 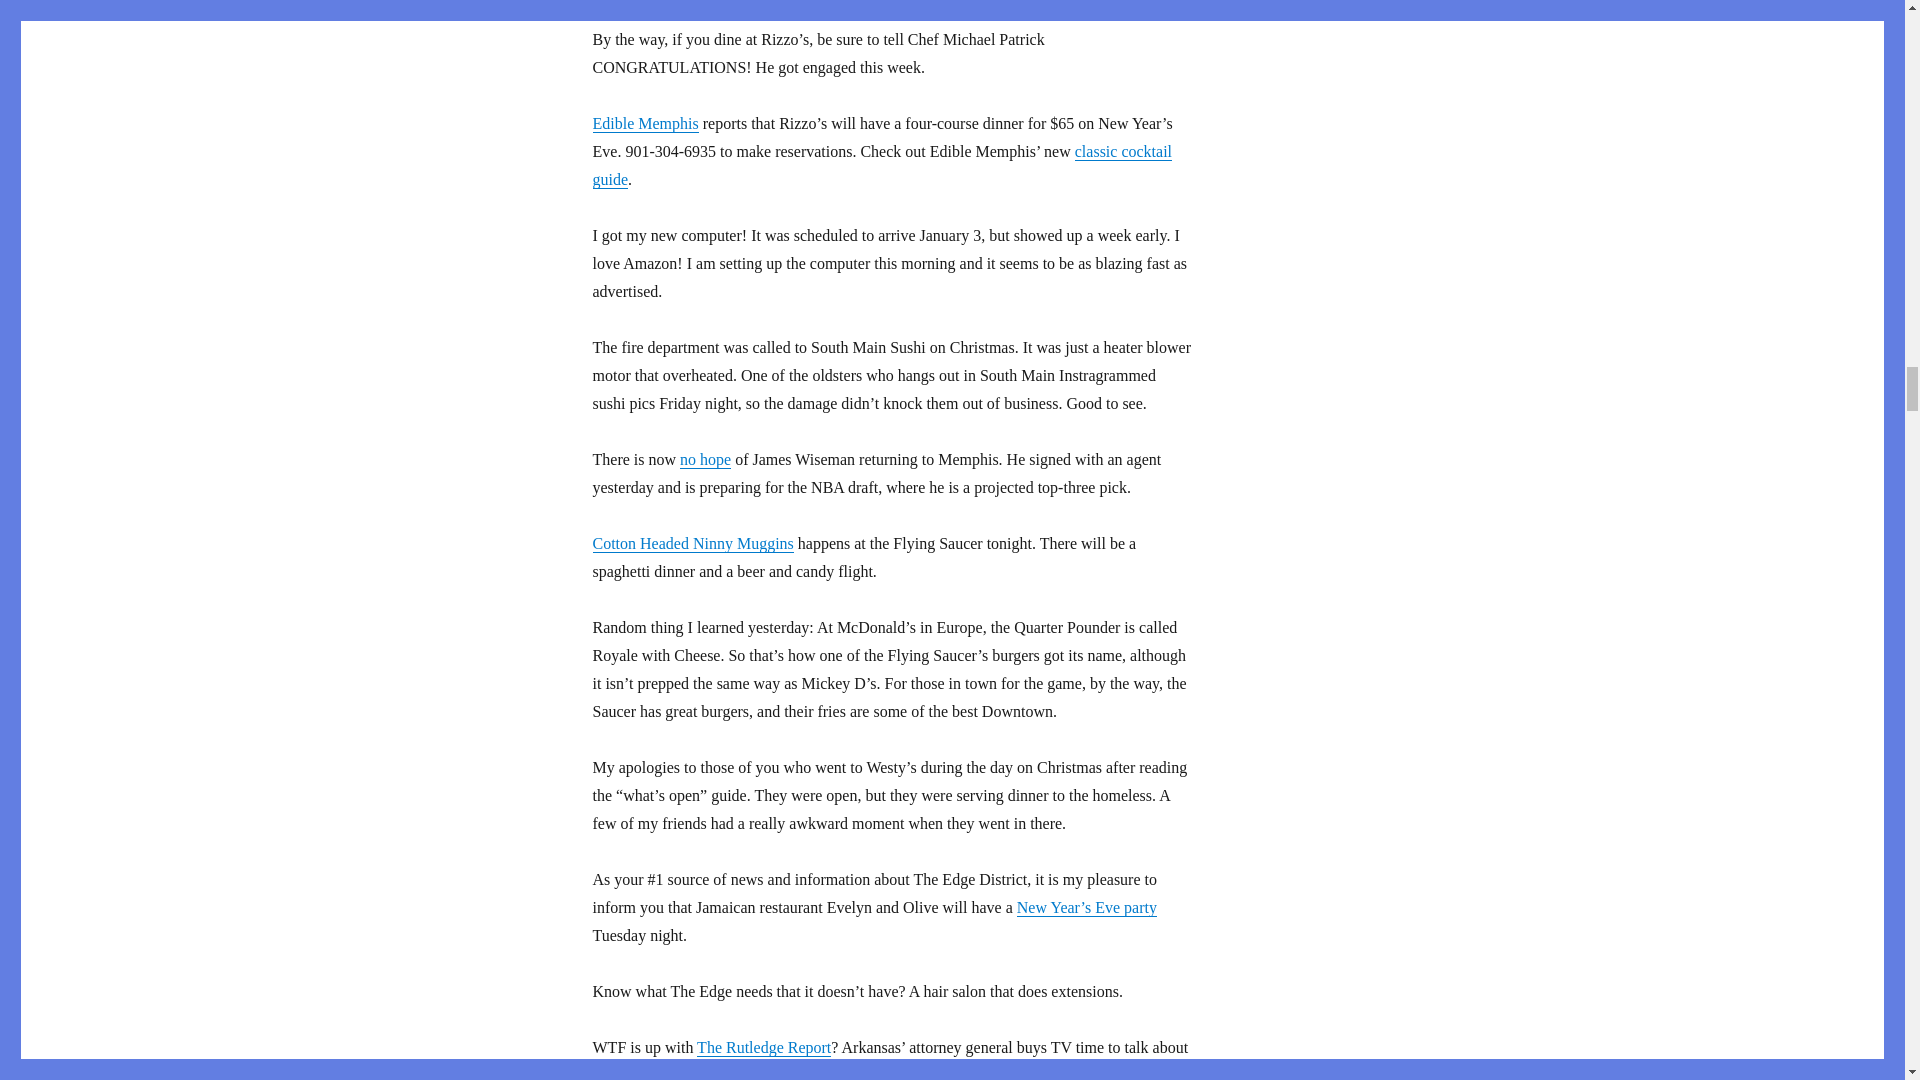 I want to click on Edible Memphis, so click(x=644, y=122).